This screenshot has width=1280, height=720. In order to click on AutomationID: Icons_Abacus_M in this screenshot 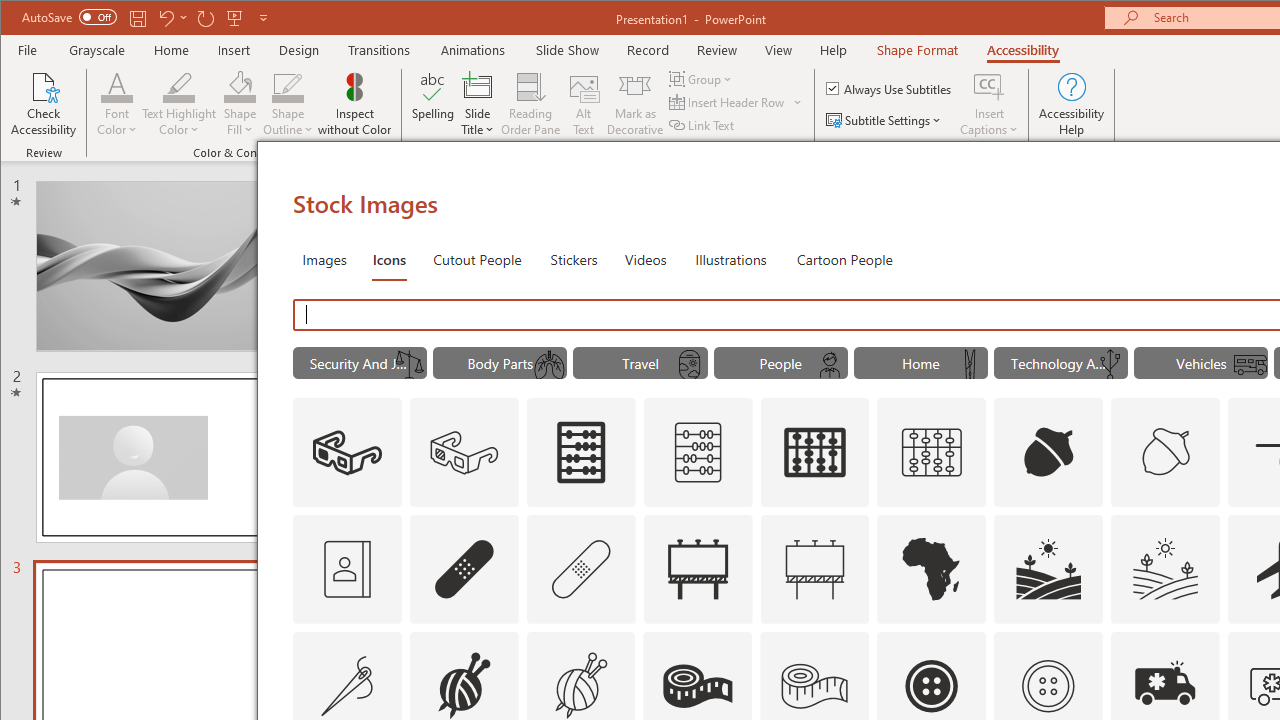, I will do `click(697, 452)`.